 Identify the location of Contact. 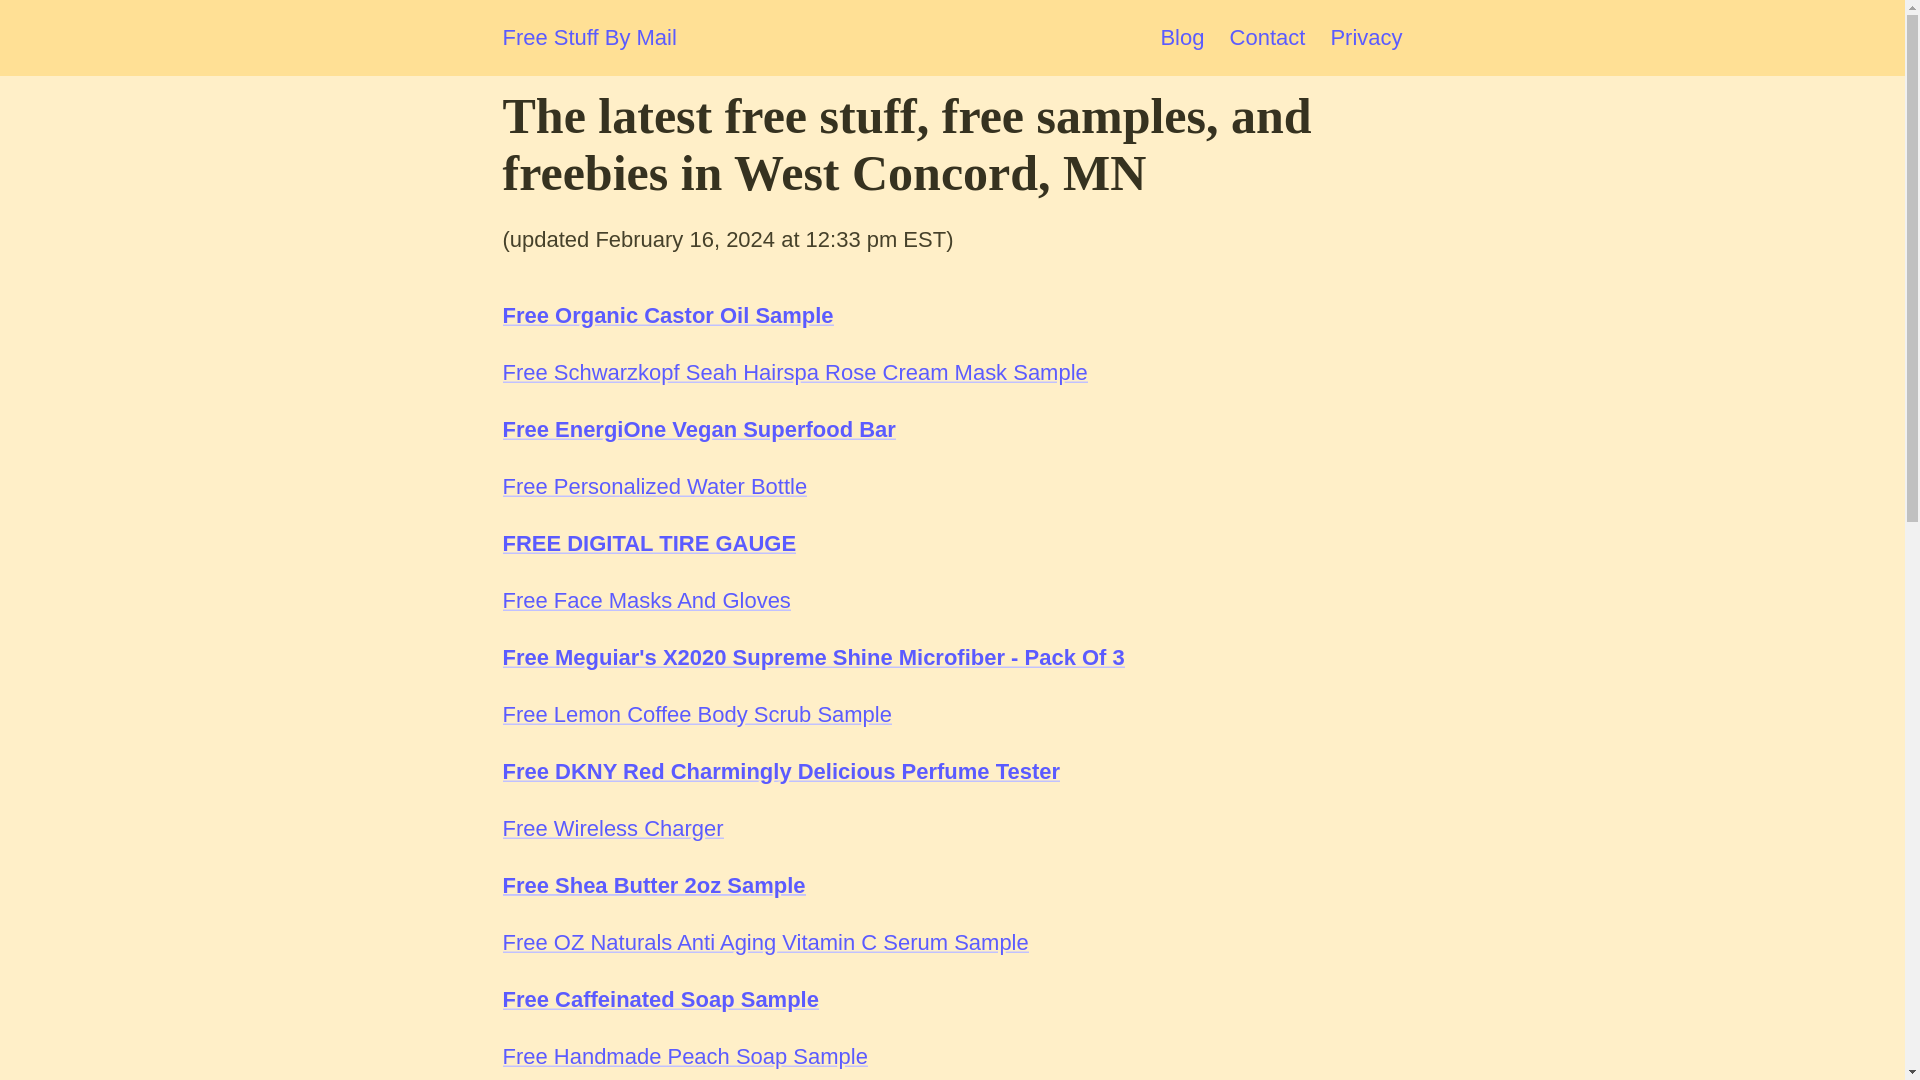
(1268, 36).